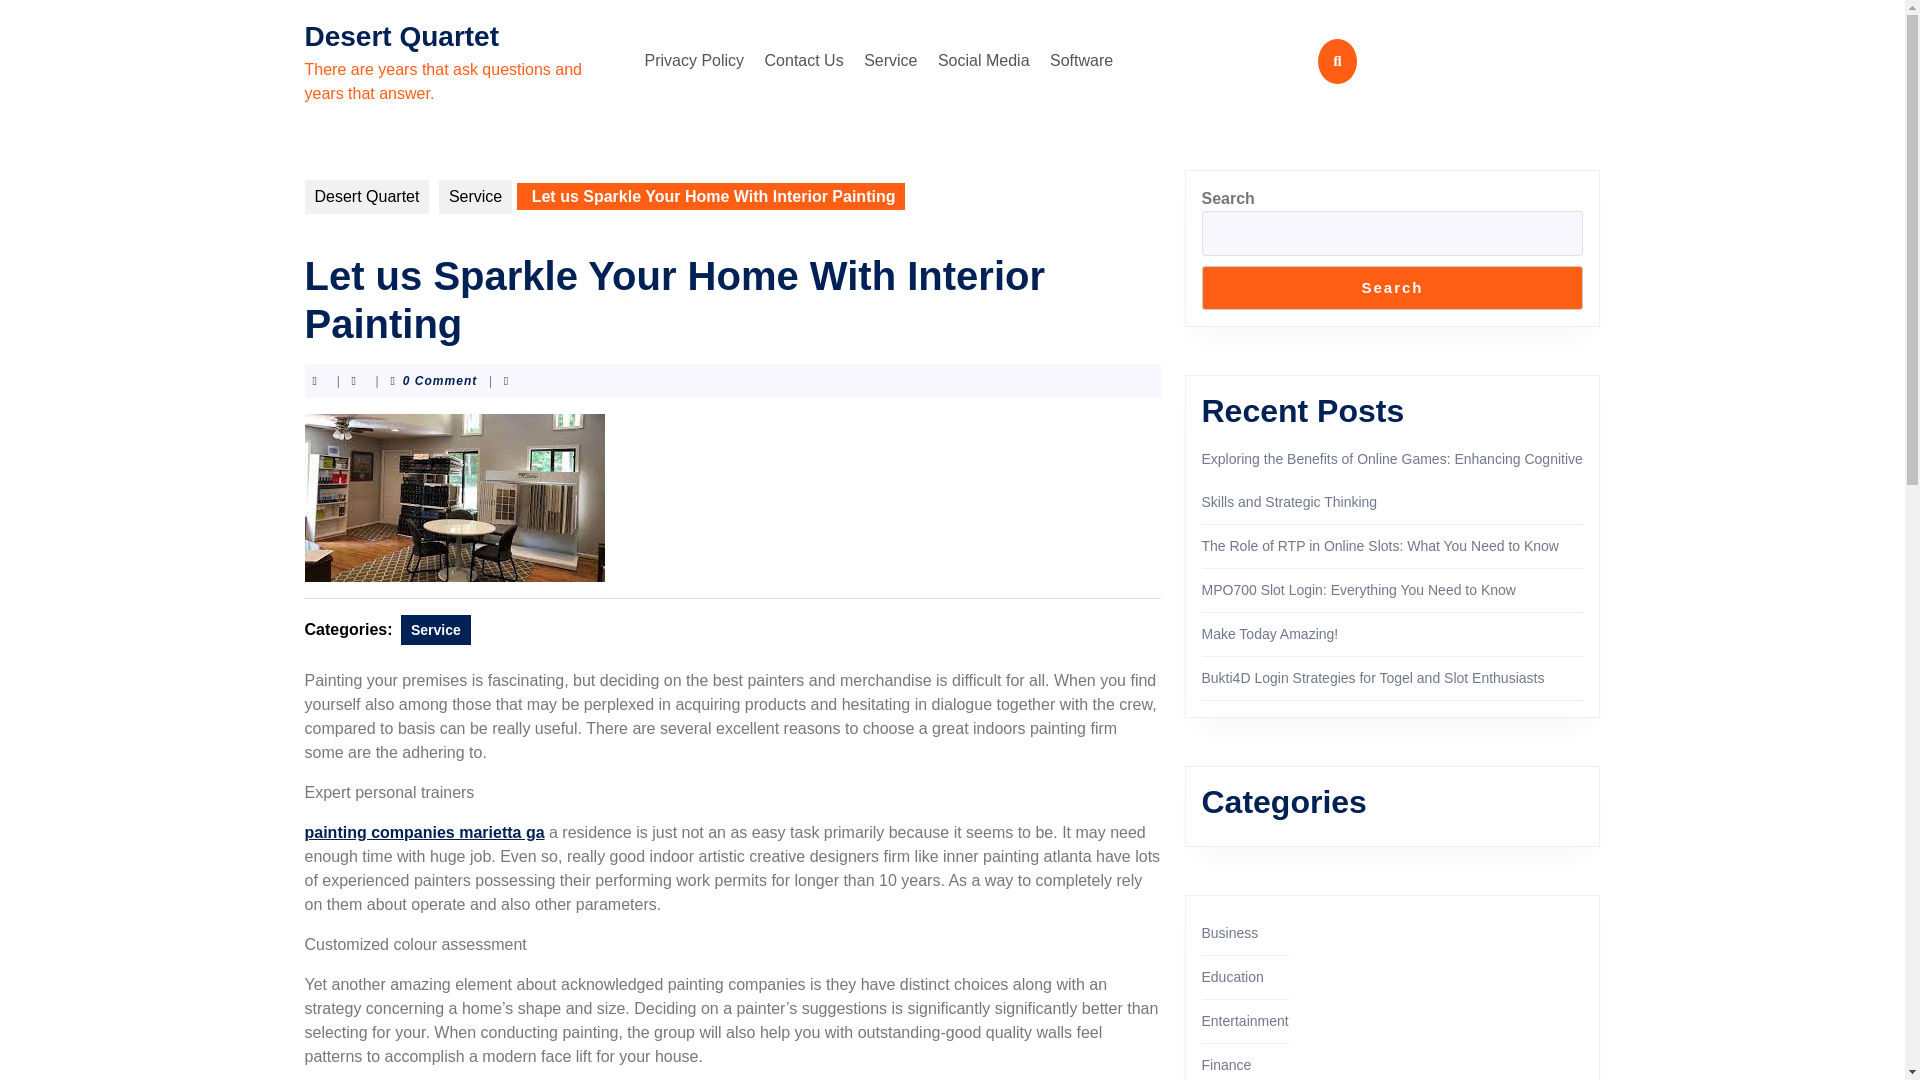  What do you see at coordinates (476, 196) in the screenshot?
I see `Service` at bounding box center [476, 196].